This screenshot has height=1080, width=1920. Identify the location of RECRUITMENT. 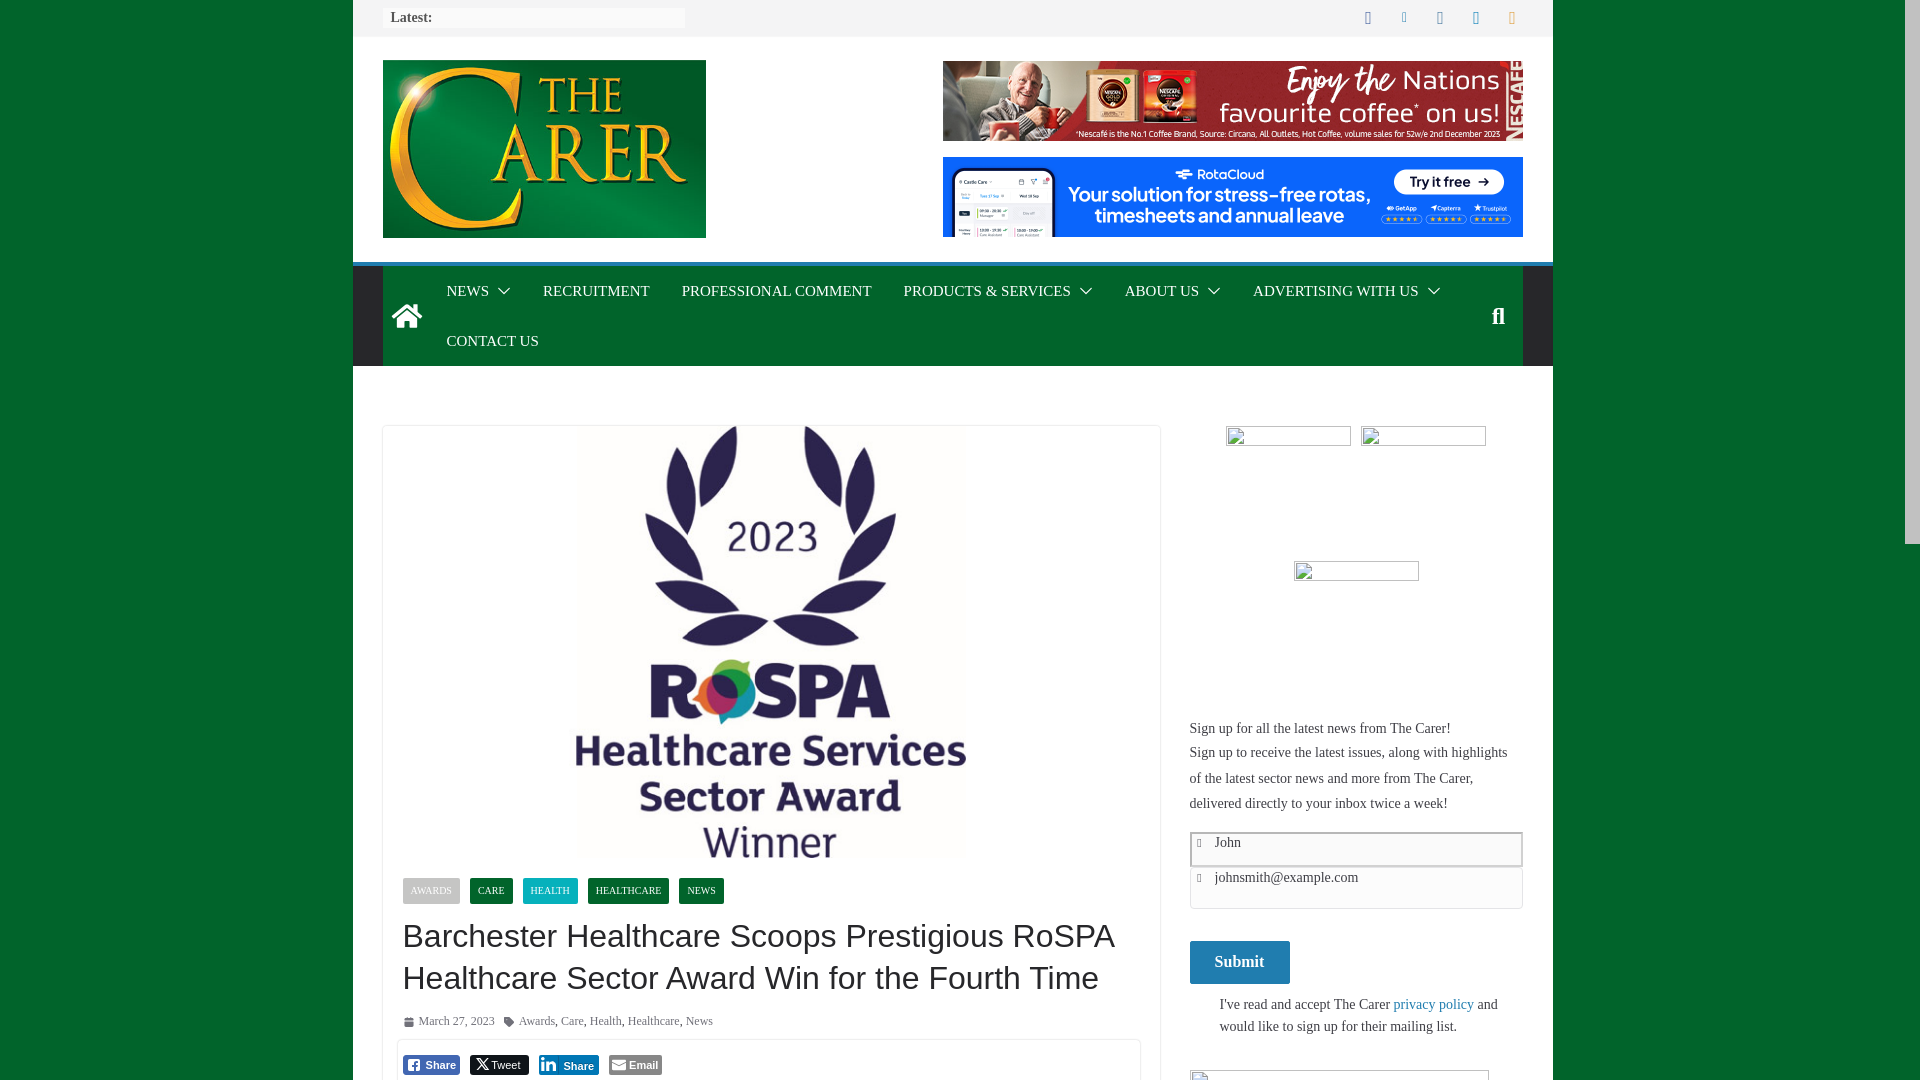
(596, 290).